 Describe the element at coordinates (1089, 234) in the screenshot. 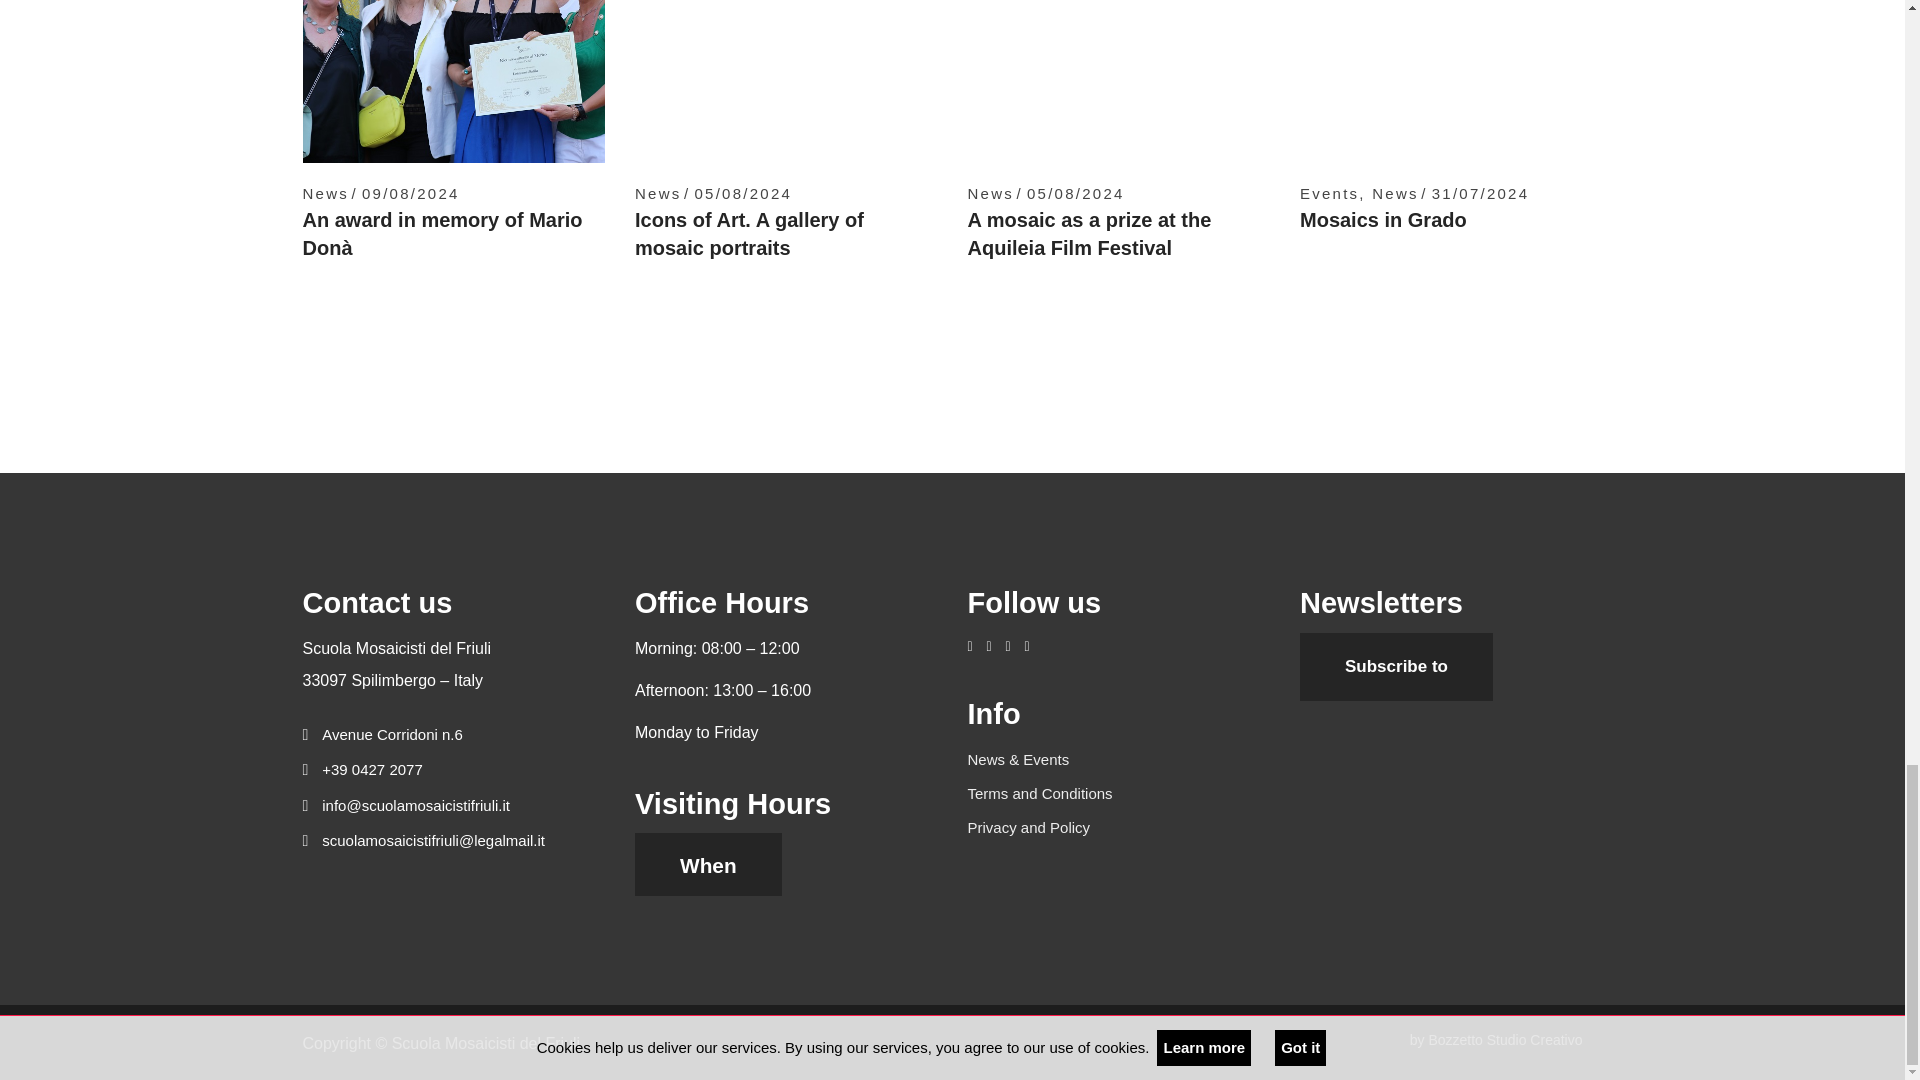

I see `A mosaic as a prize at the Aquileia Film Festival` at that location.